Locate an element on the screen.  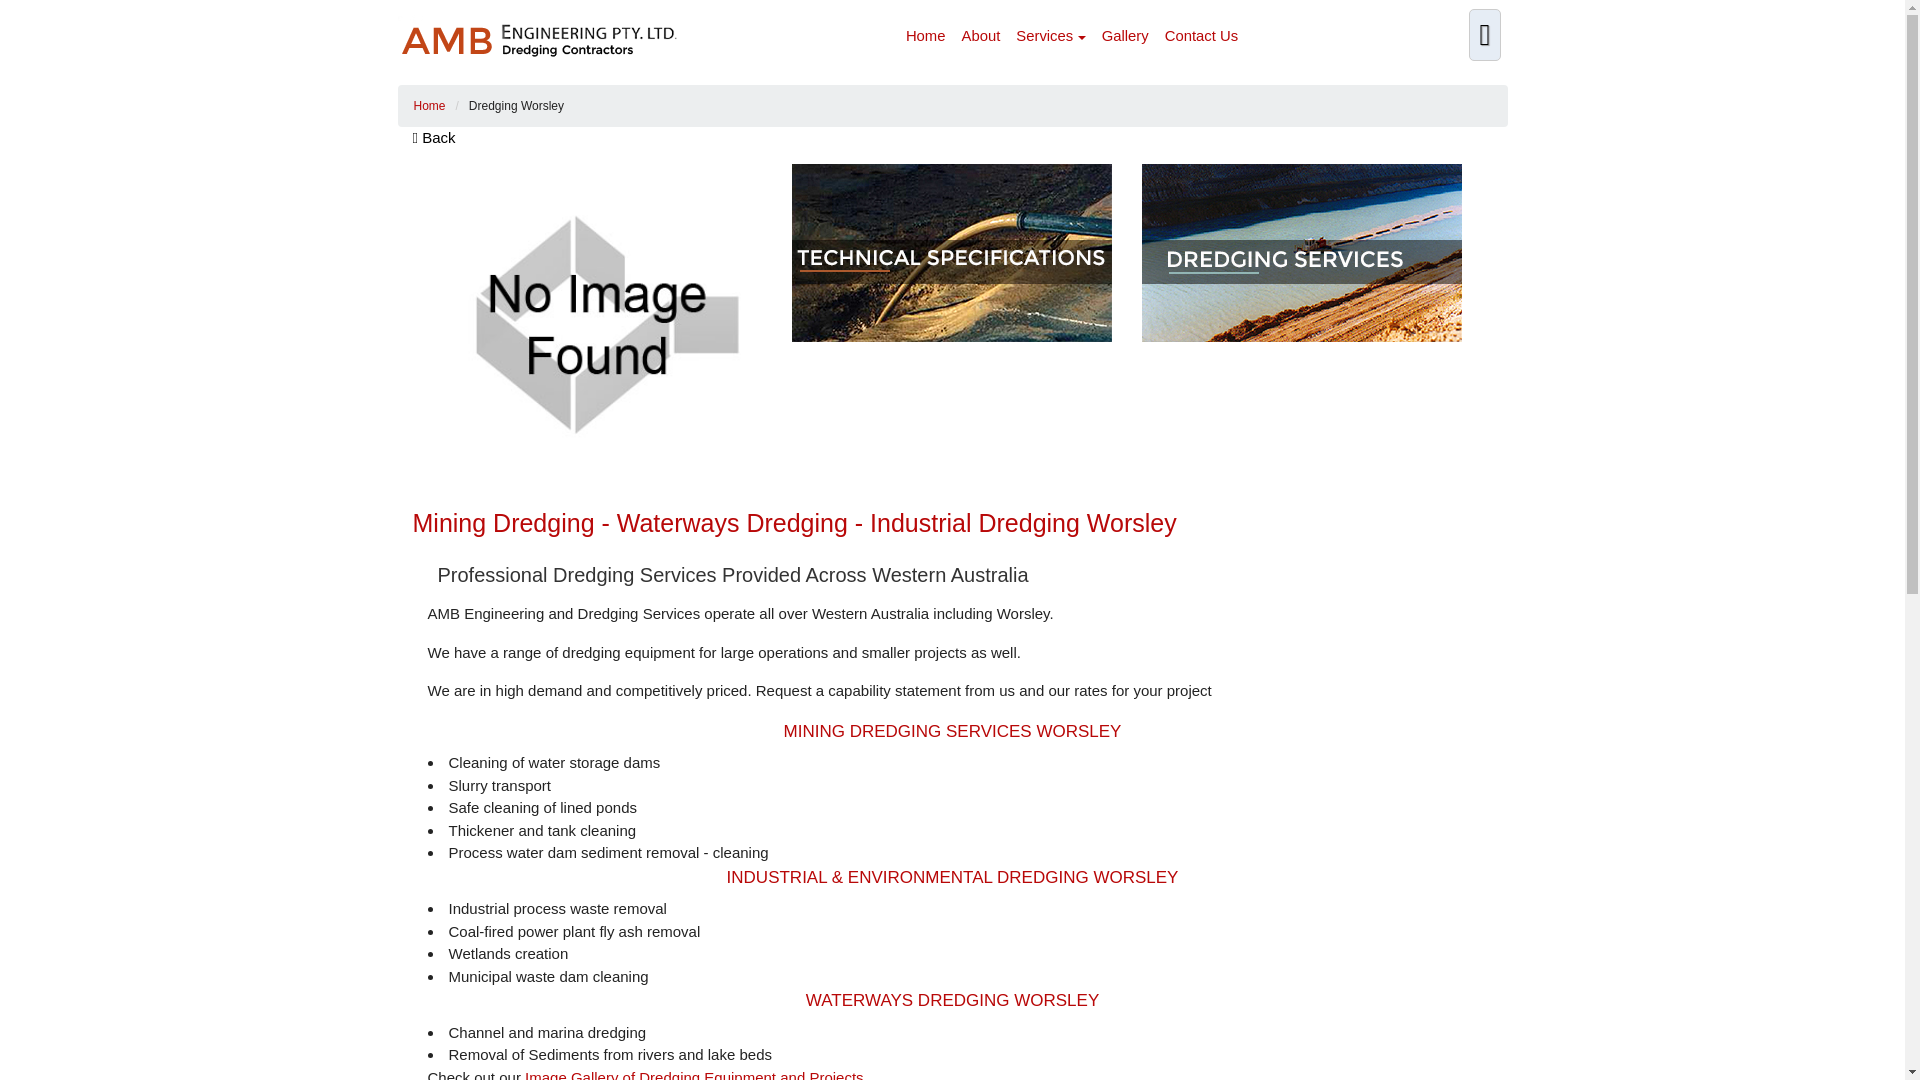
Services is located at coordinates (1050, 36).